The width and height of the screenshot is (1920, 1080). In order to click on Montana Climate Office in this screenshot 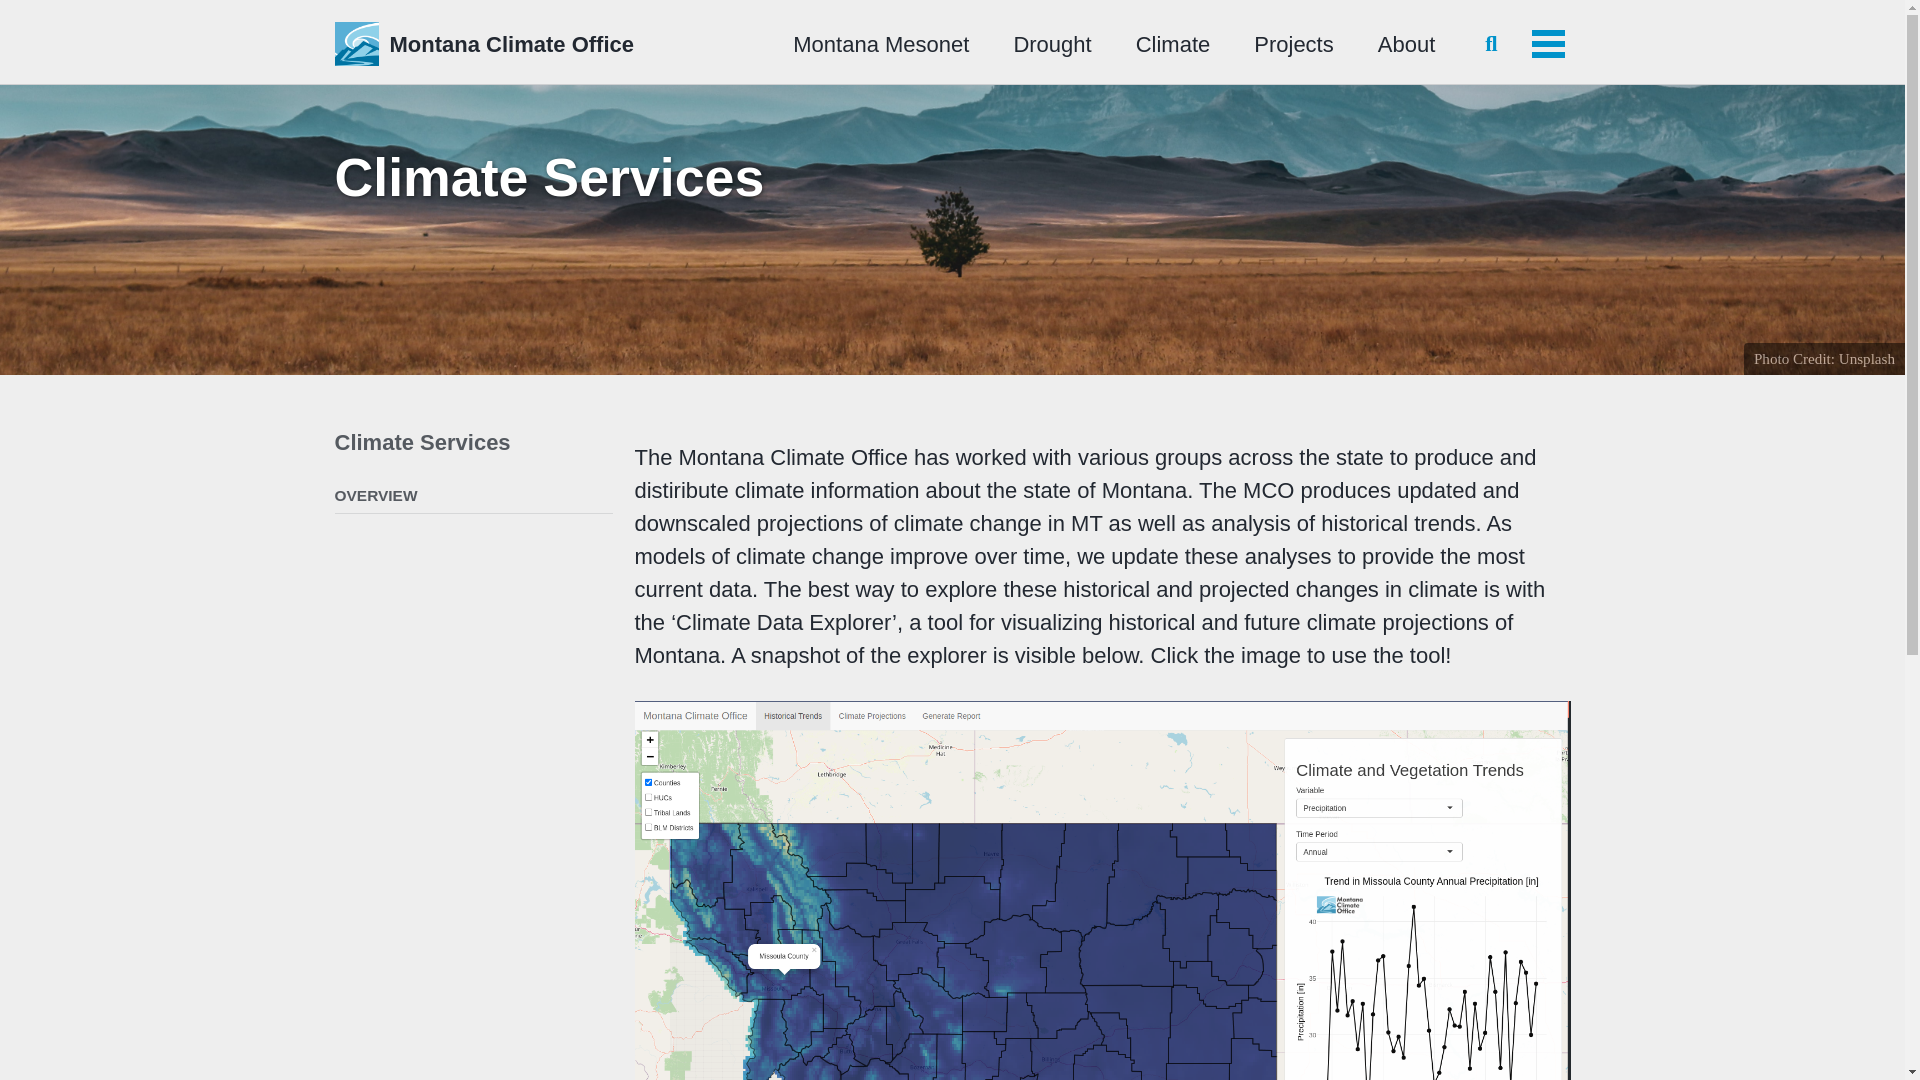, I will do `click(511, 44)`.